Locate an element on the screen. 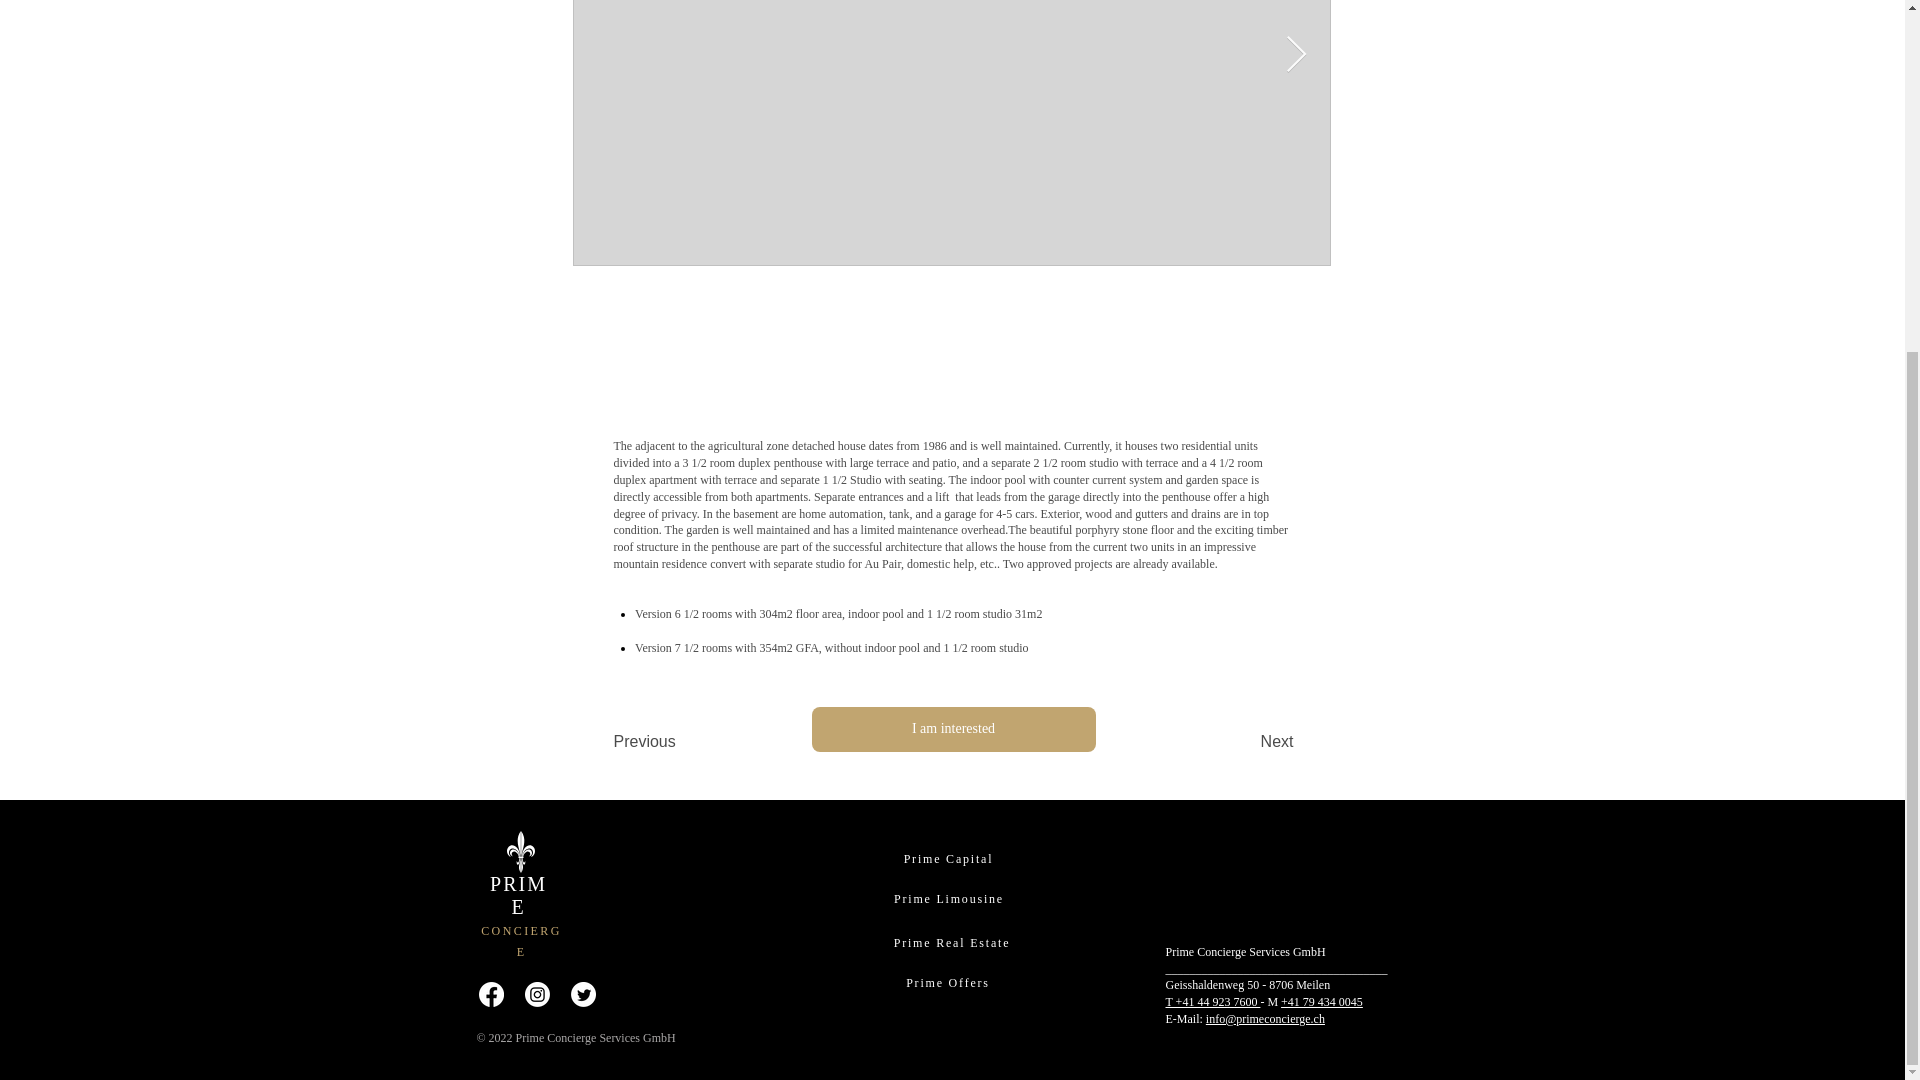 This screenshot has height=1080, width=1920. Prime Limousine is located at coordinates (948, 900).